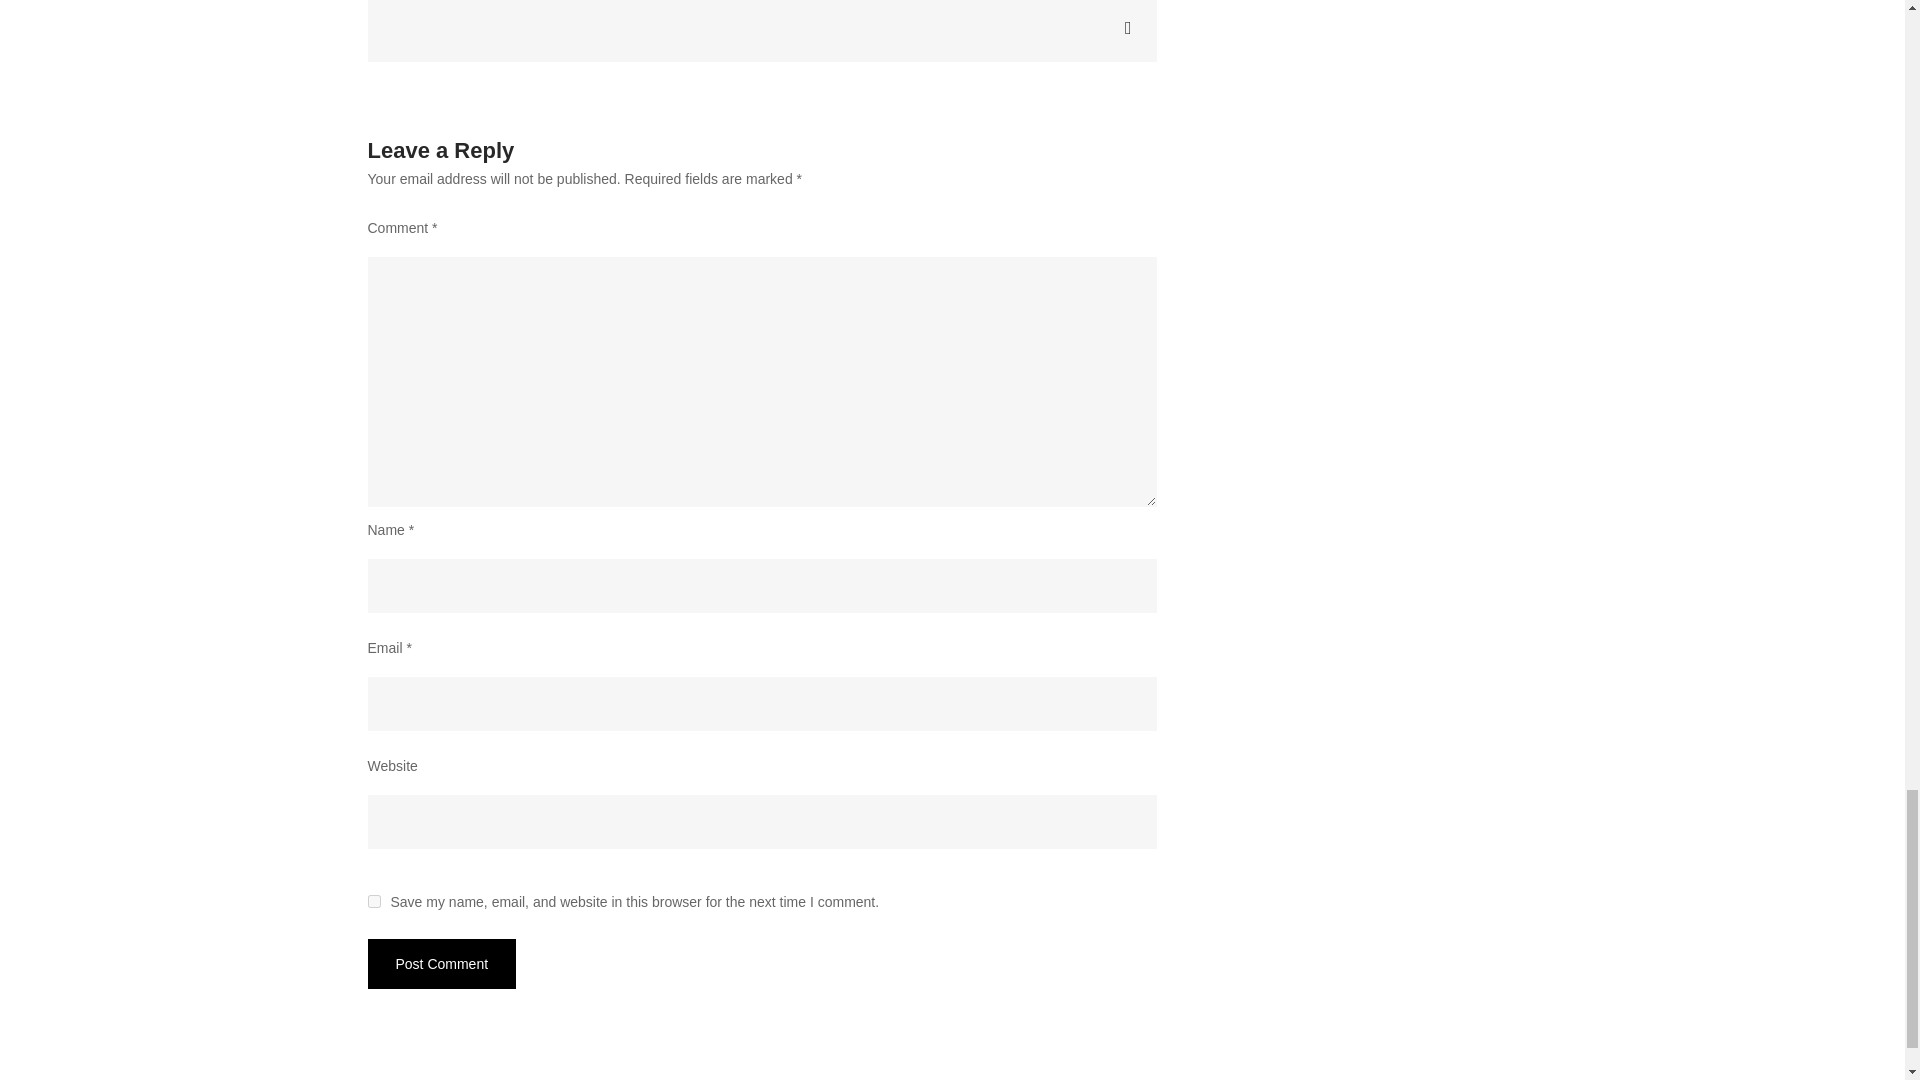  What do you see at coordinates (374, 902) in the screenshot?
I see `yes` at bounding box center [374, 902].